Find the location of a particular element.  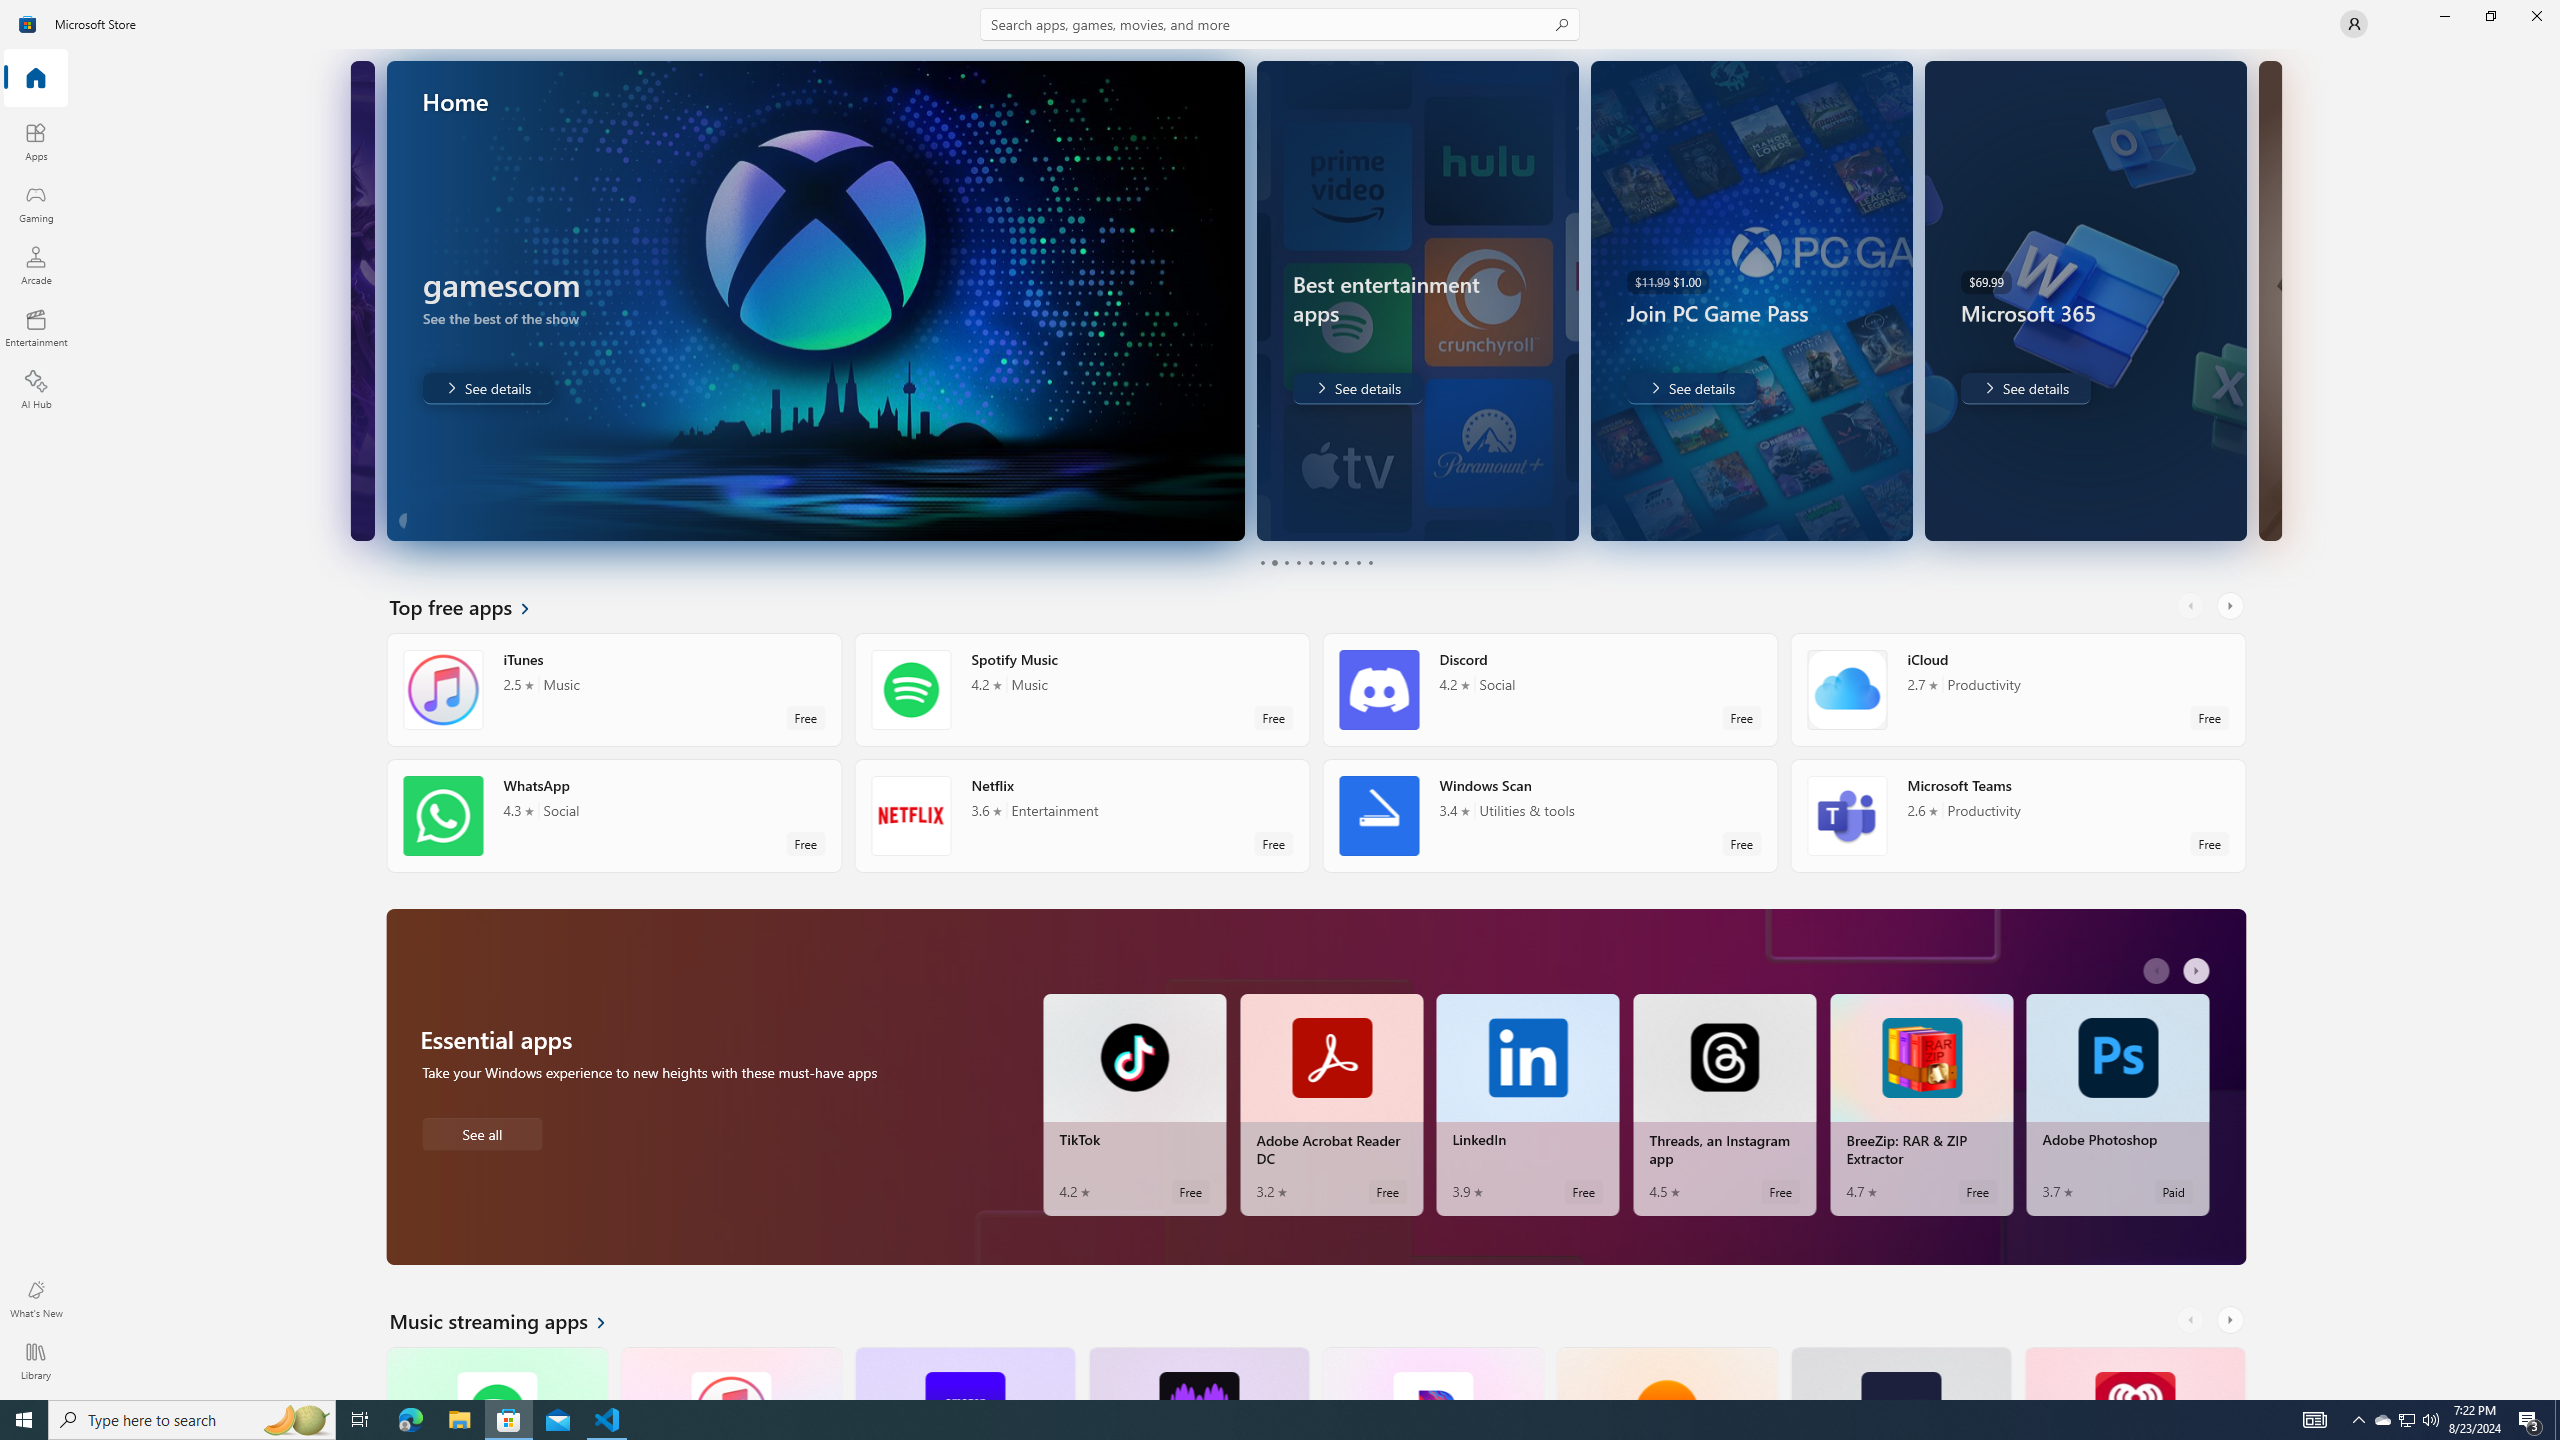

What's New is located at coordinates (36, 1299).